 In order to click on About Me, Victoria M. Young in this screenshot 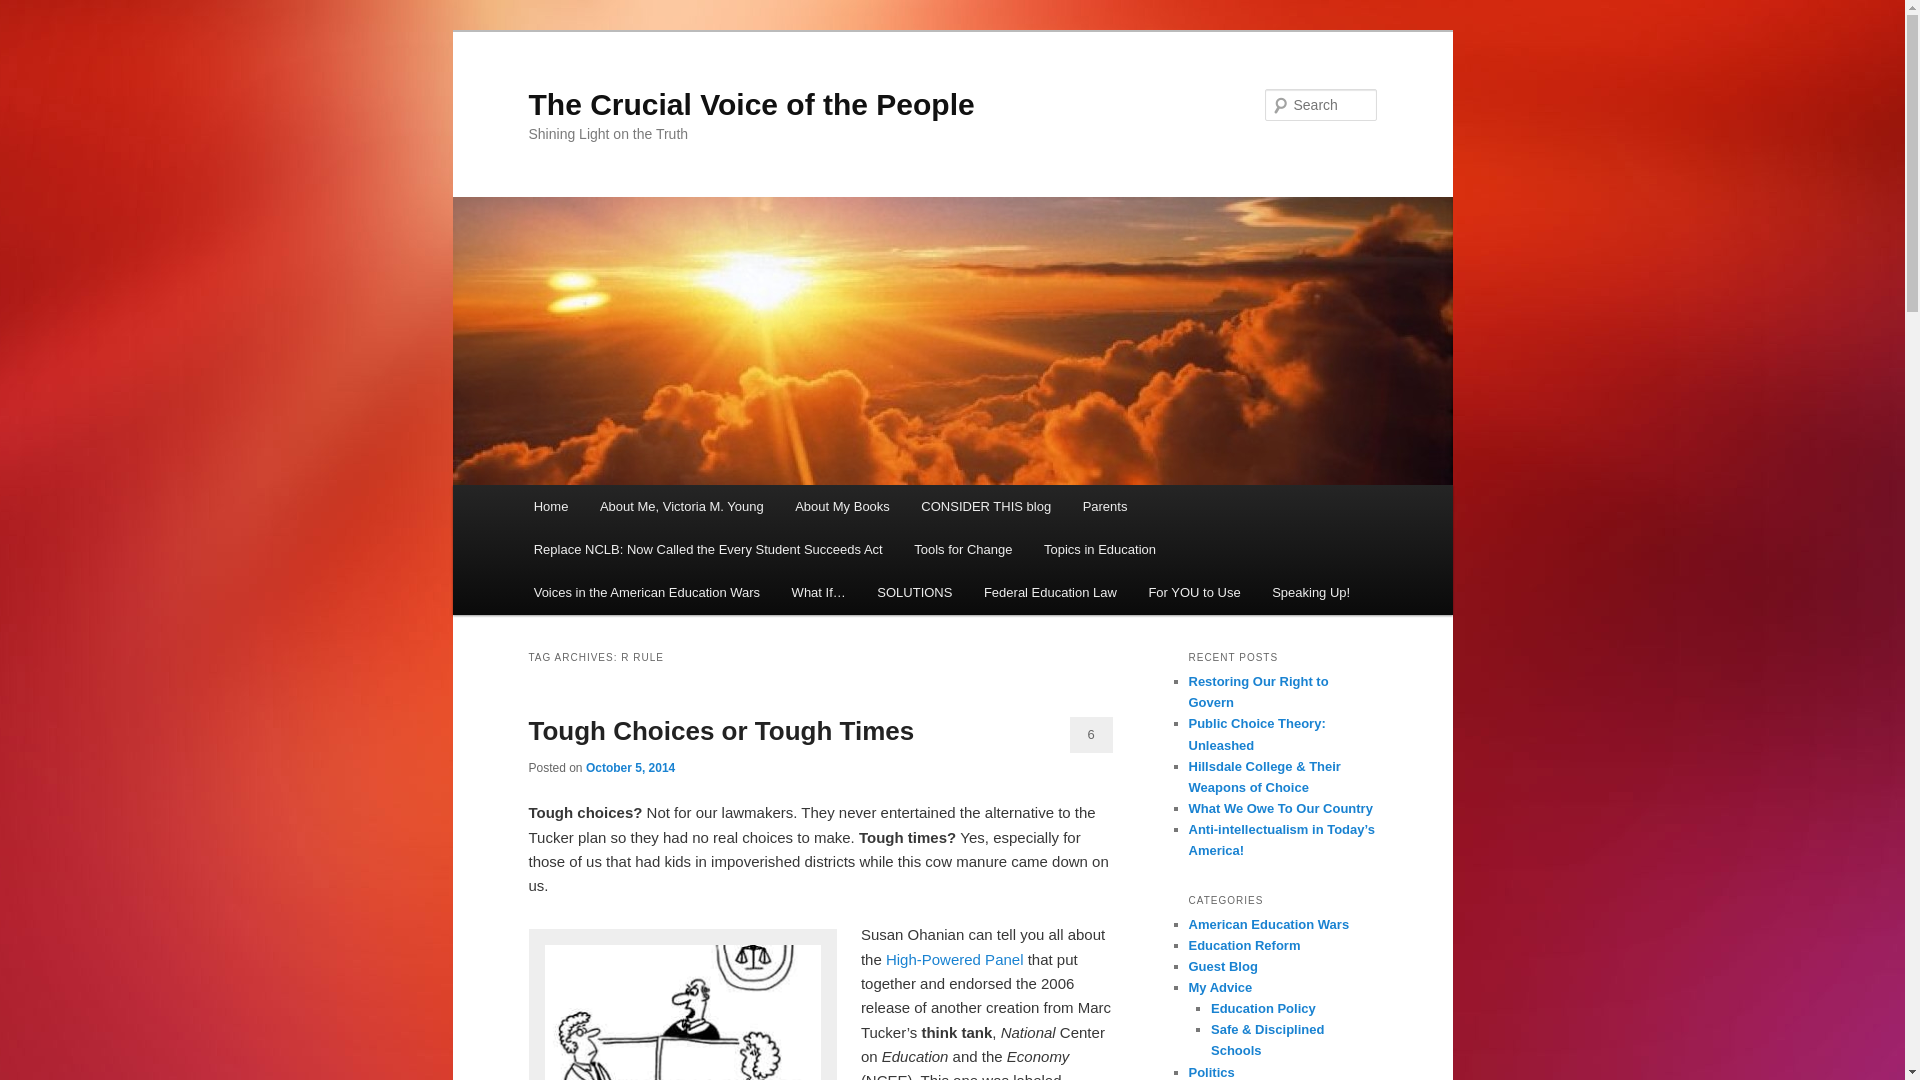, I will do `click(681, 506)`.